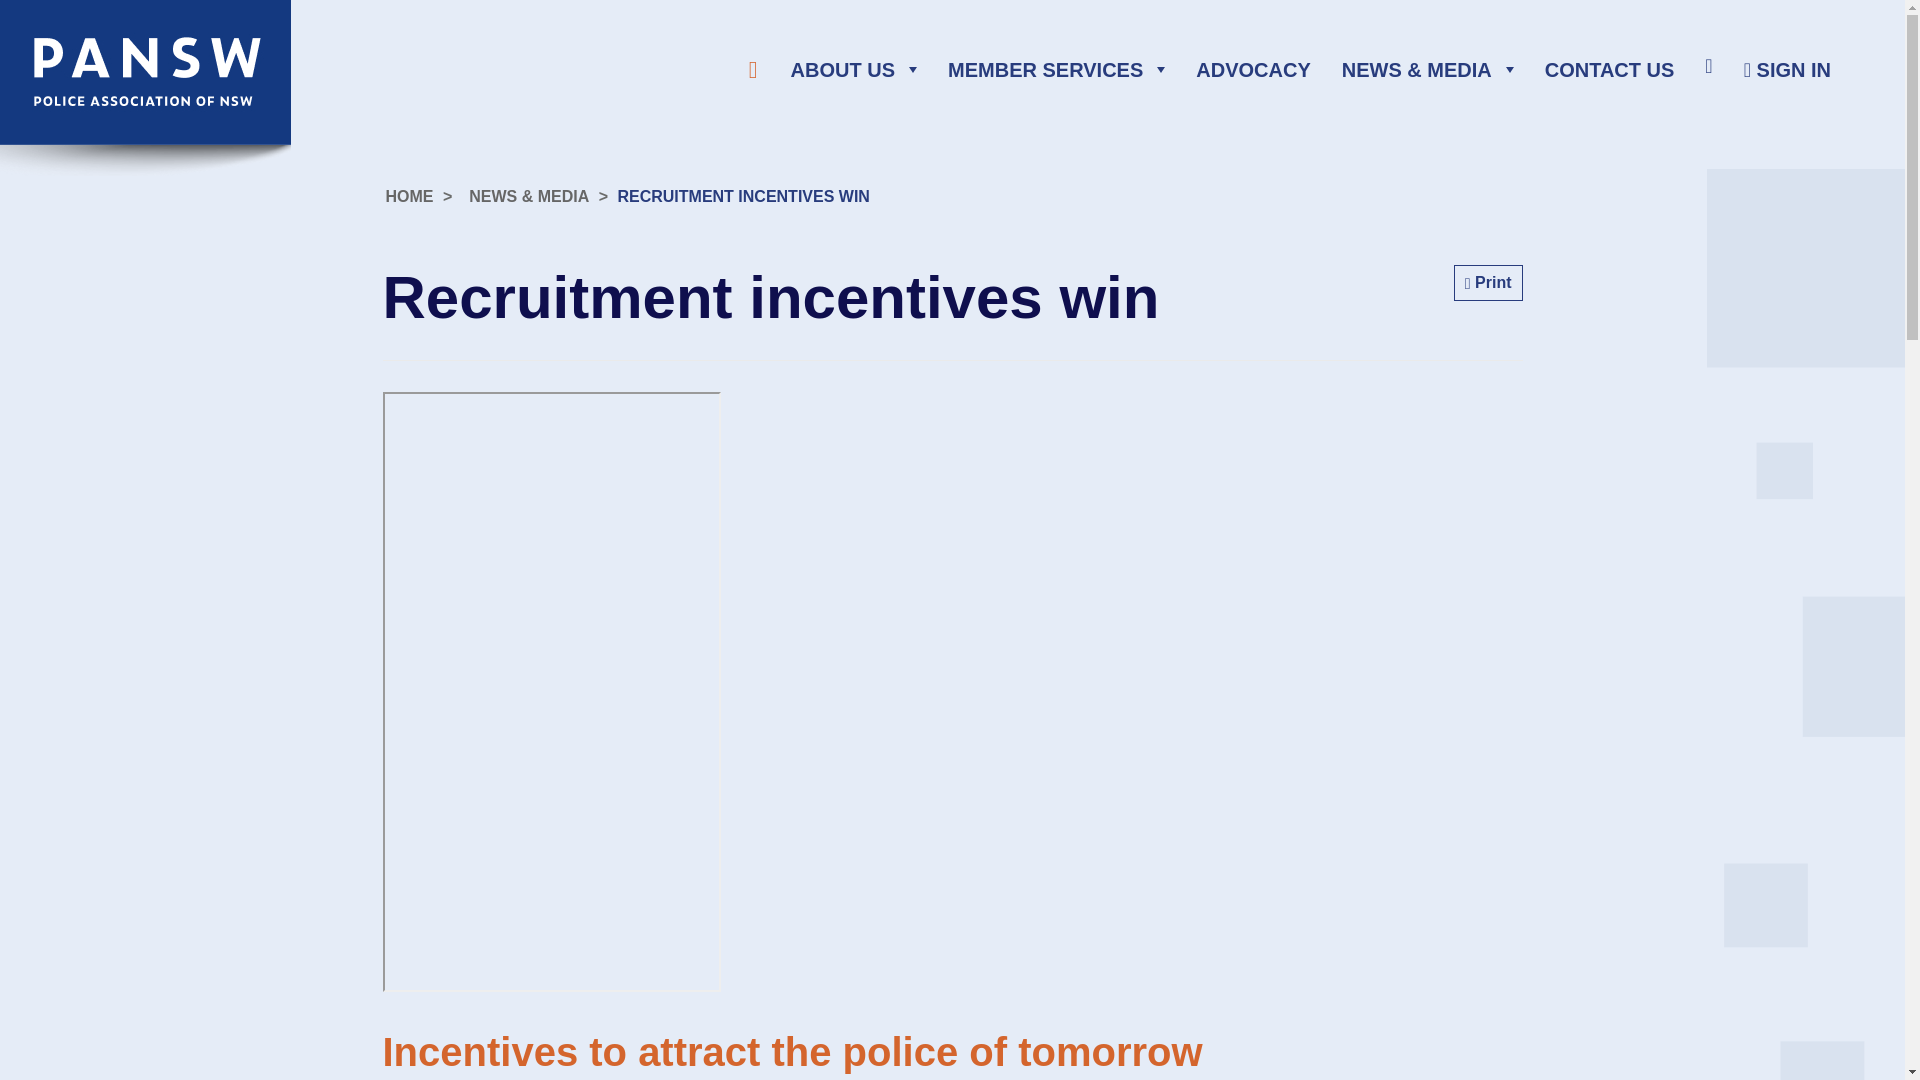 Image resolution: width=1920 pixels, height=1080 pixels. What do you see at coordinates (854, 68) in the screenshot?
I see `ABOUT US` at bounding box center [854, 68].